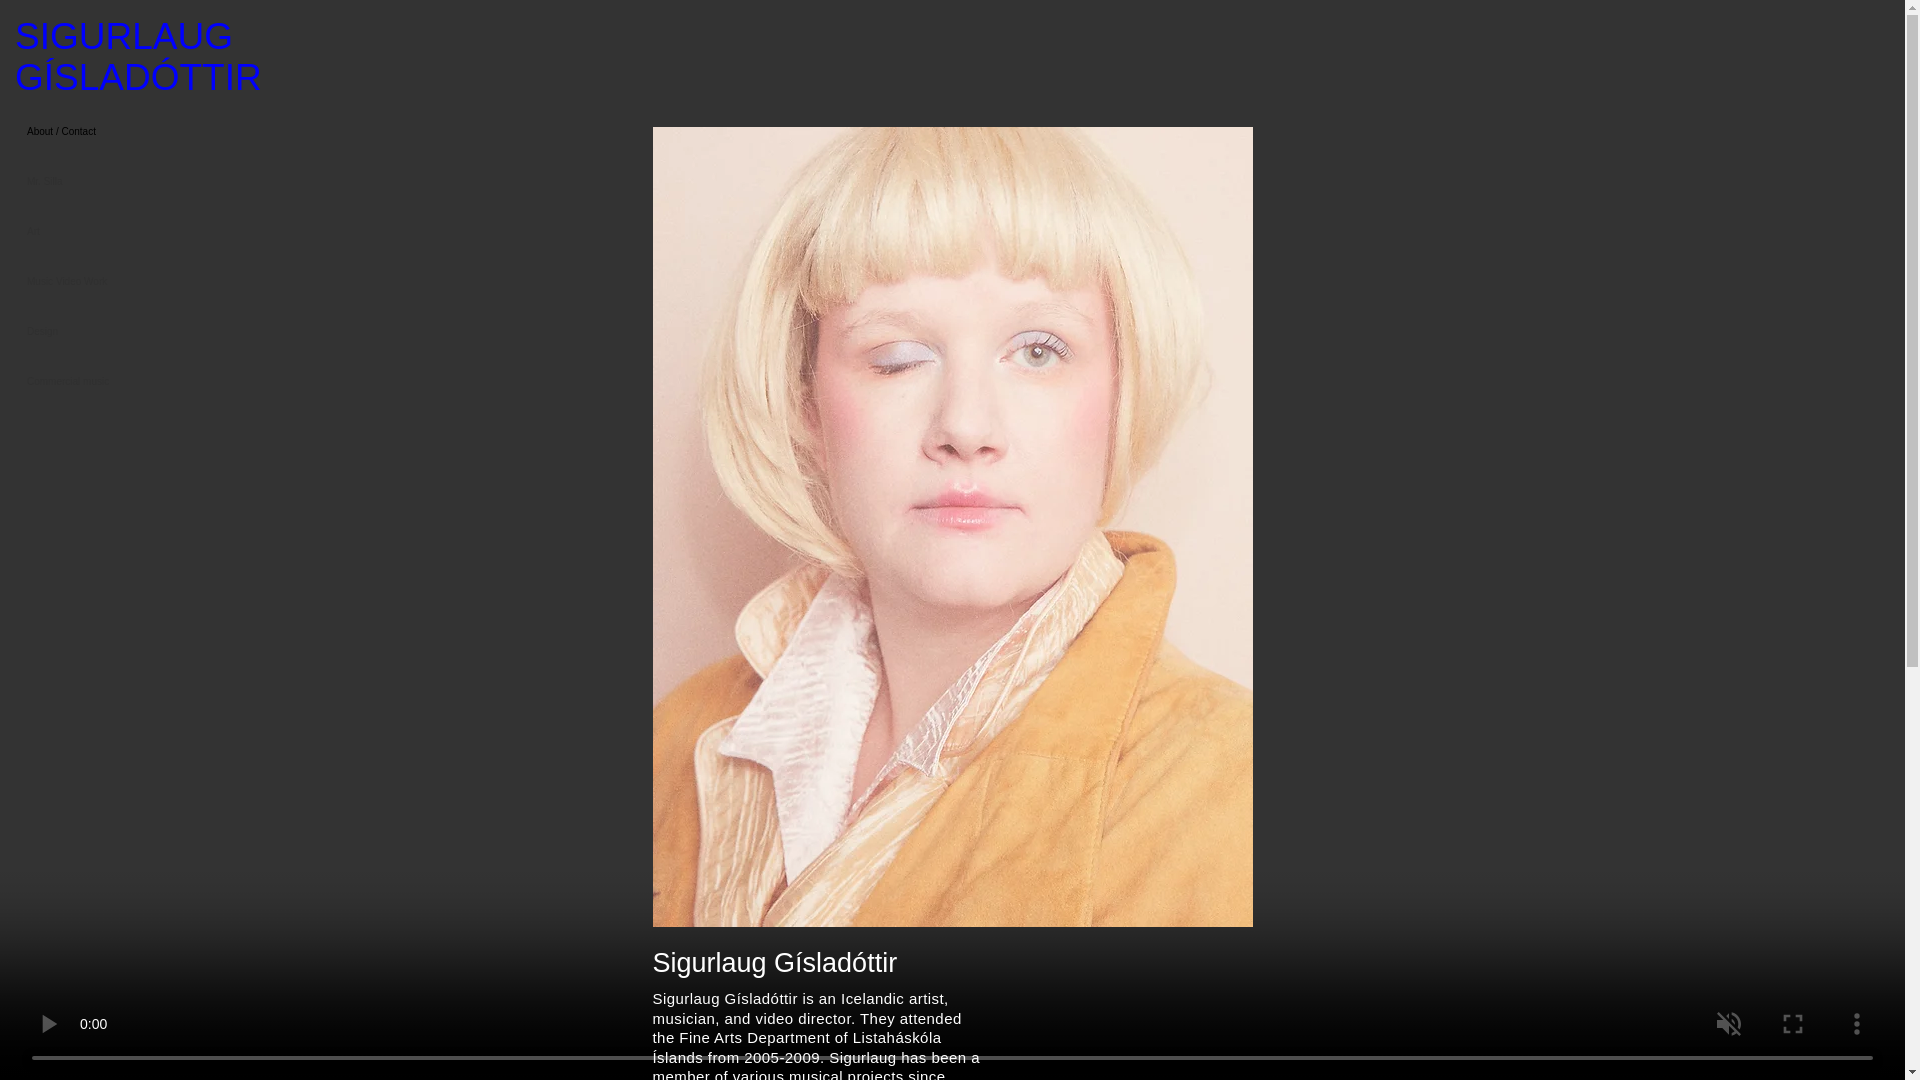  What do you see at coordinates (153, 182) in the screenshot?
I see `Mr. Silla` at bounding box center [153, 182].